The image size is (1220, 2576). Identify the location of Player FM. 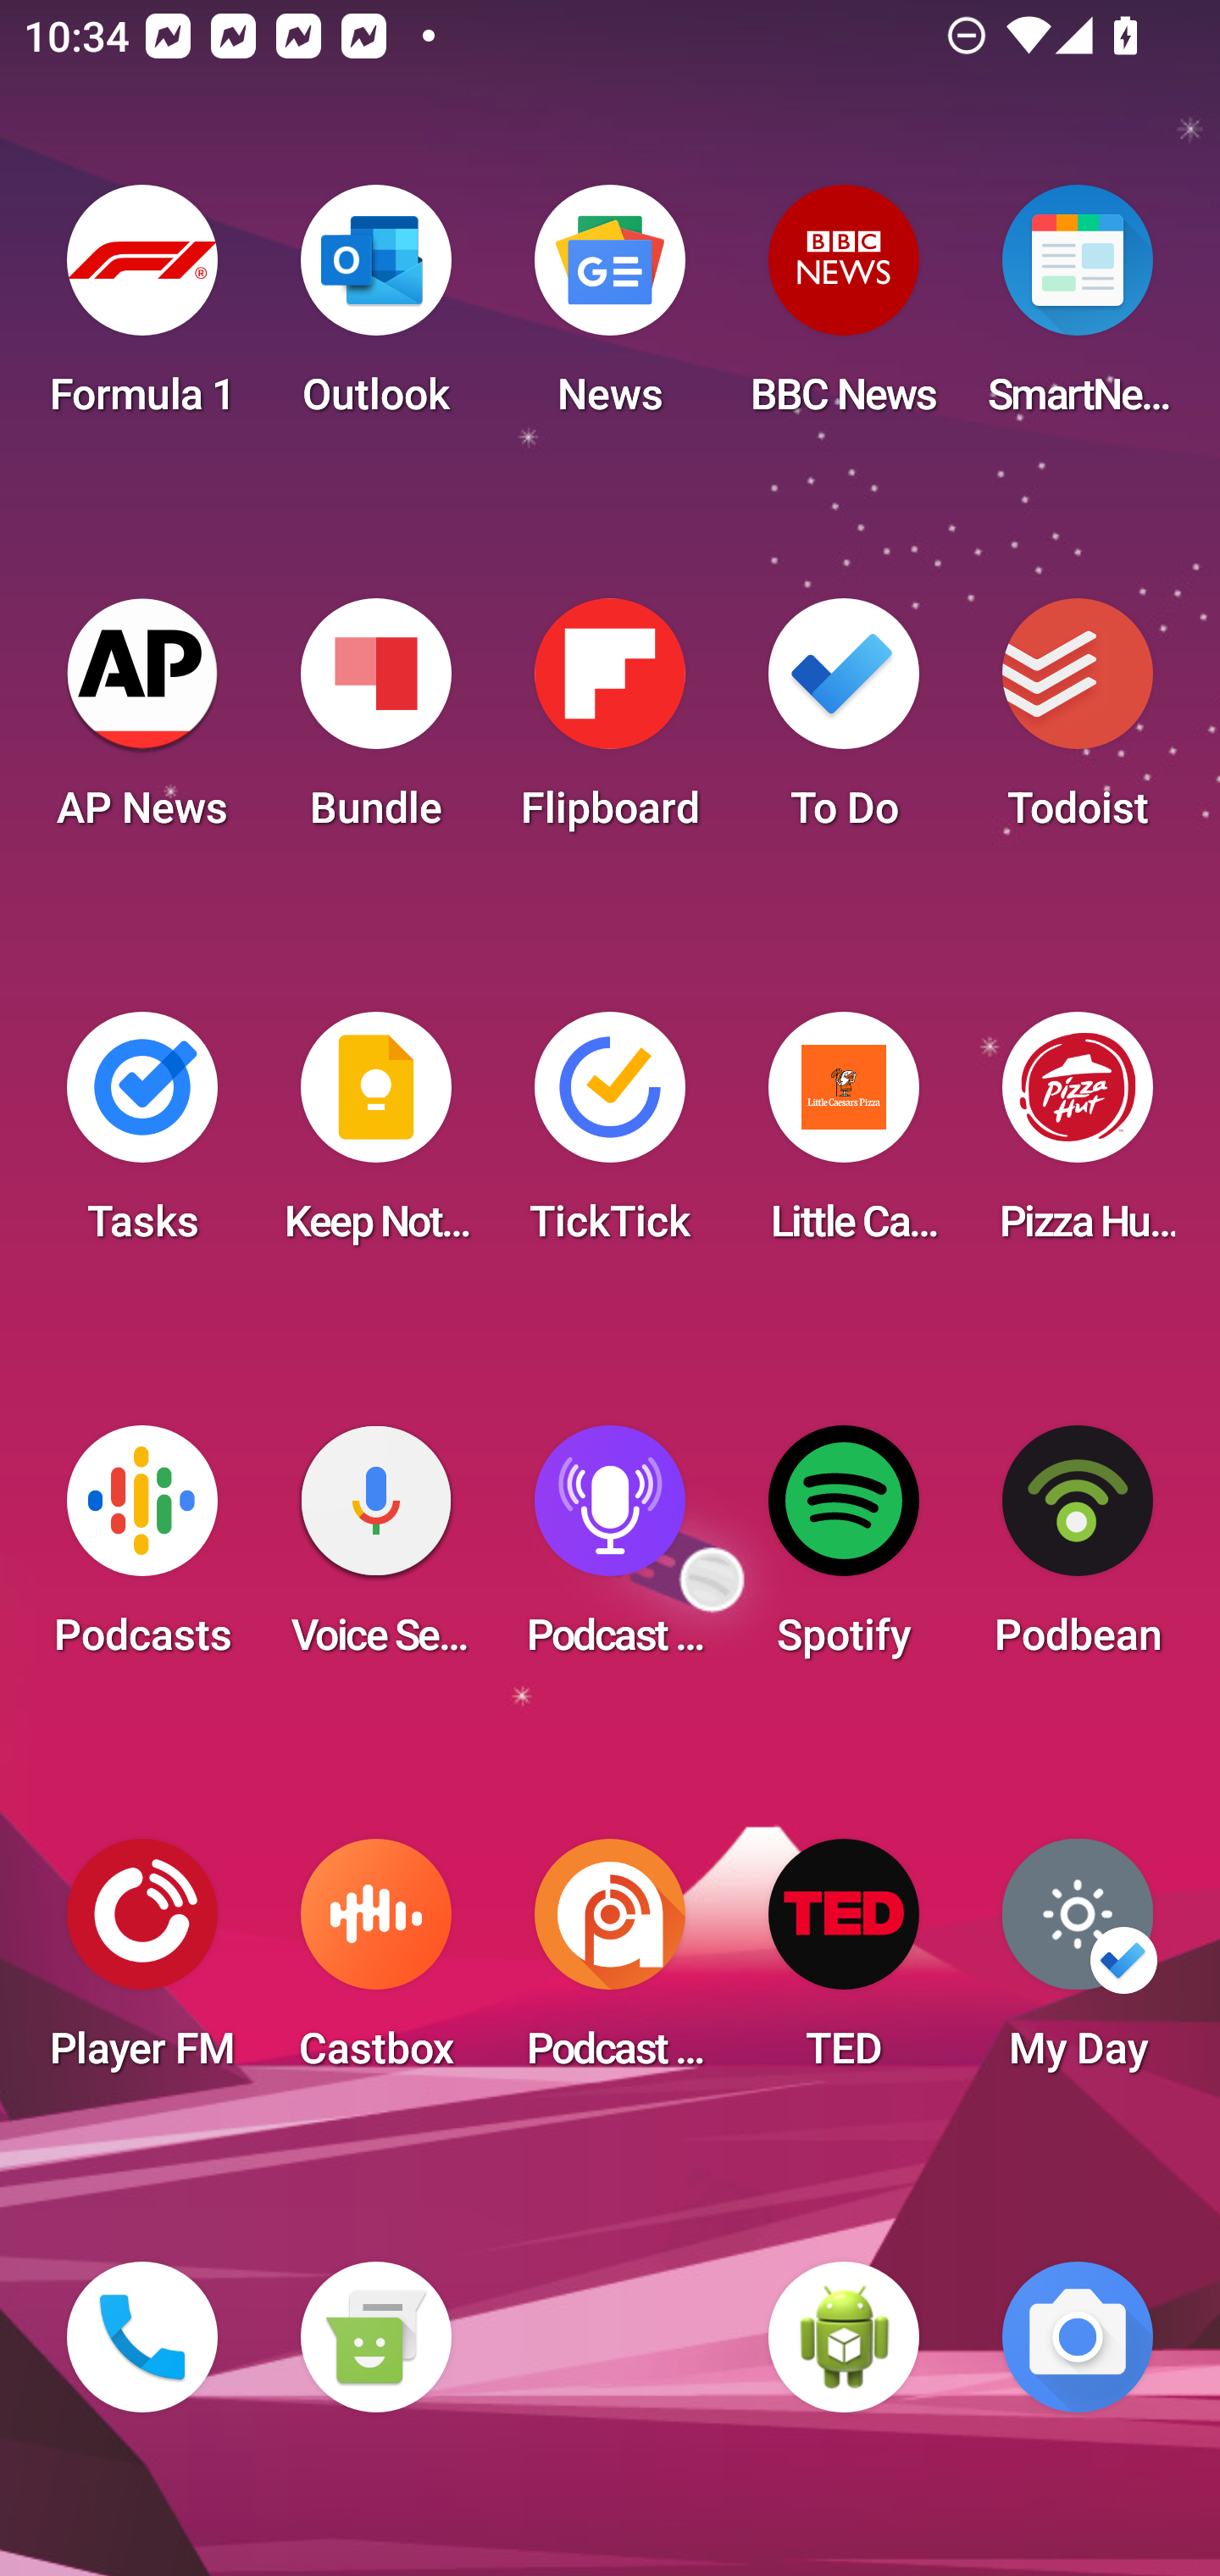
(142, 1964).